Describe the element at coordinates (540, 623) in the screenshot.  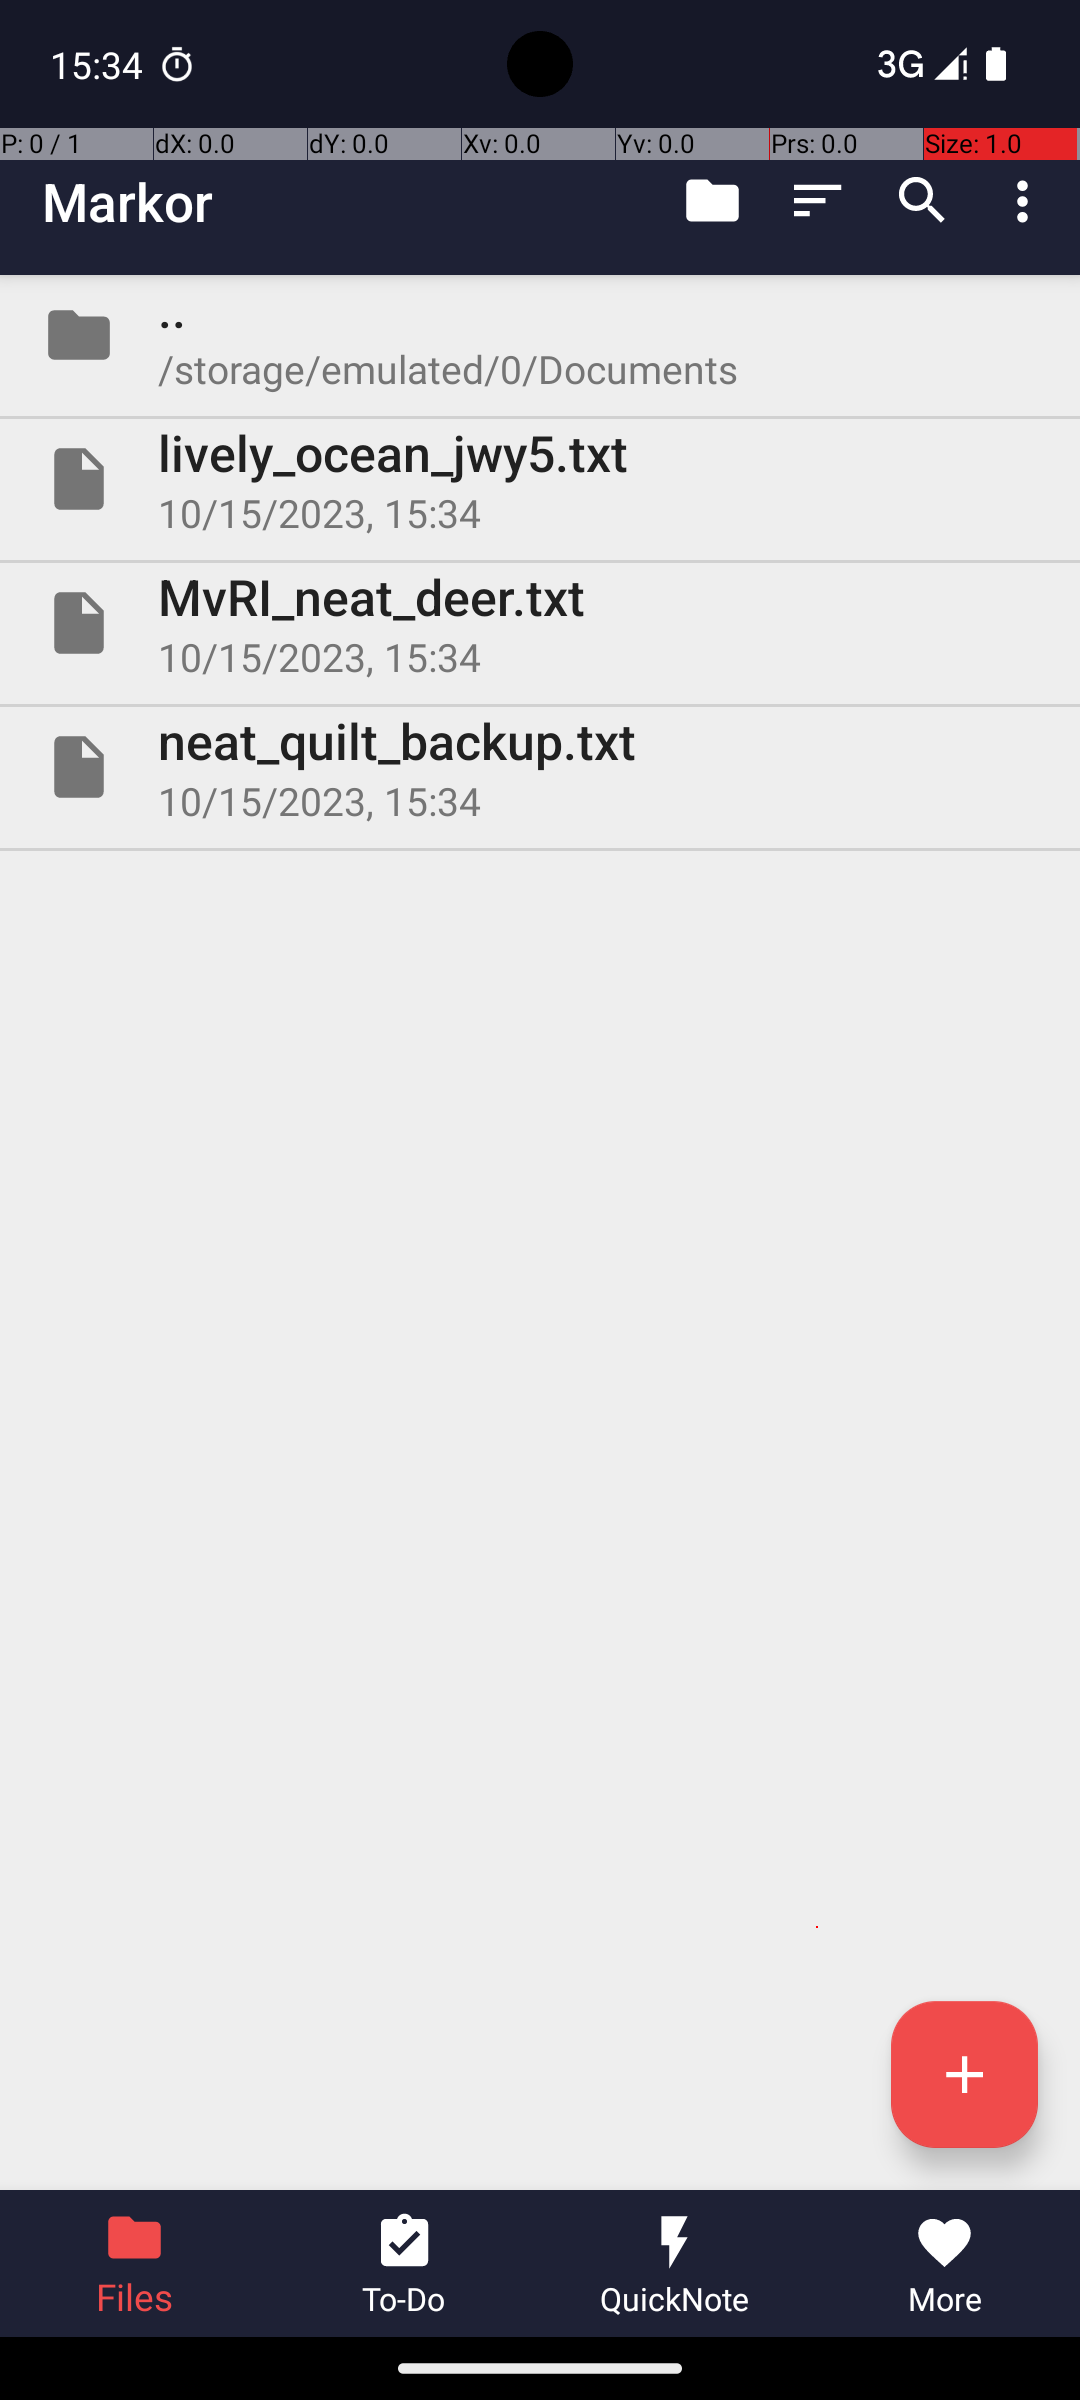
I see `File MvRI_neat_deer.txt ` at that location.